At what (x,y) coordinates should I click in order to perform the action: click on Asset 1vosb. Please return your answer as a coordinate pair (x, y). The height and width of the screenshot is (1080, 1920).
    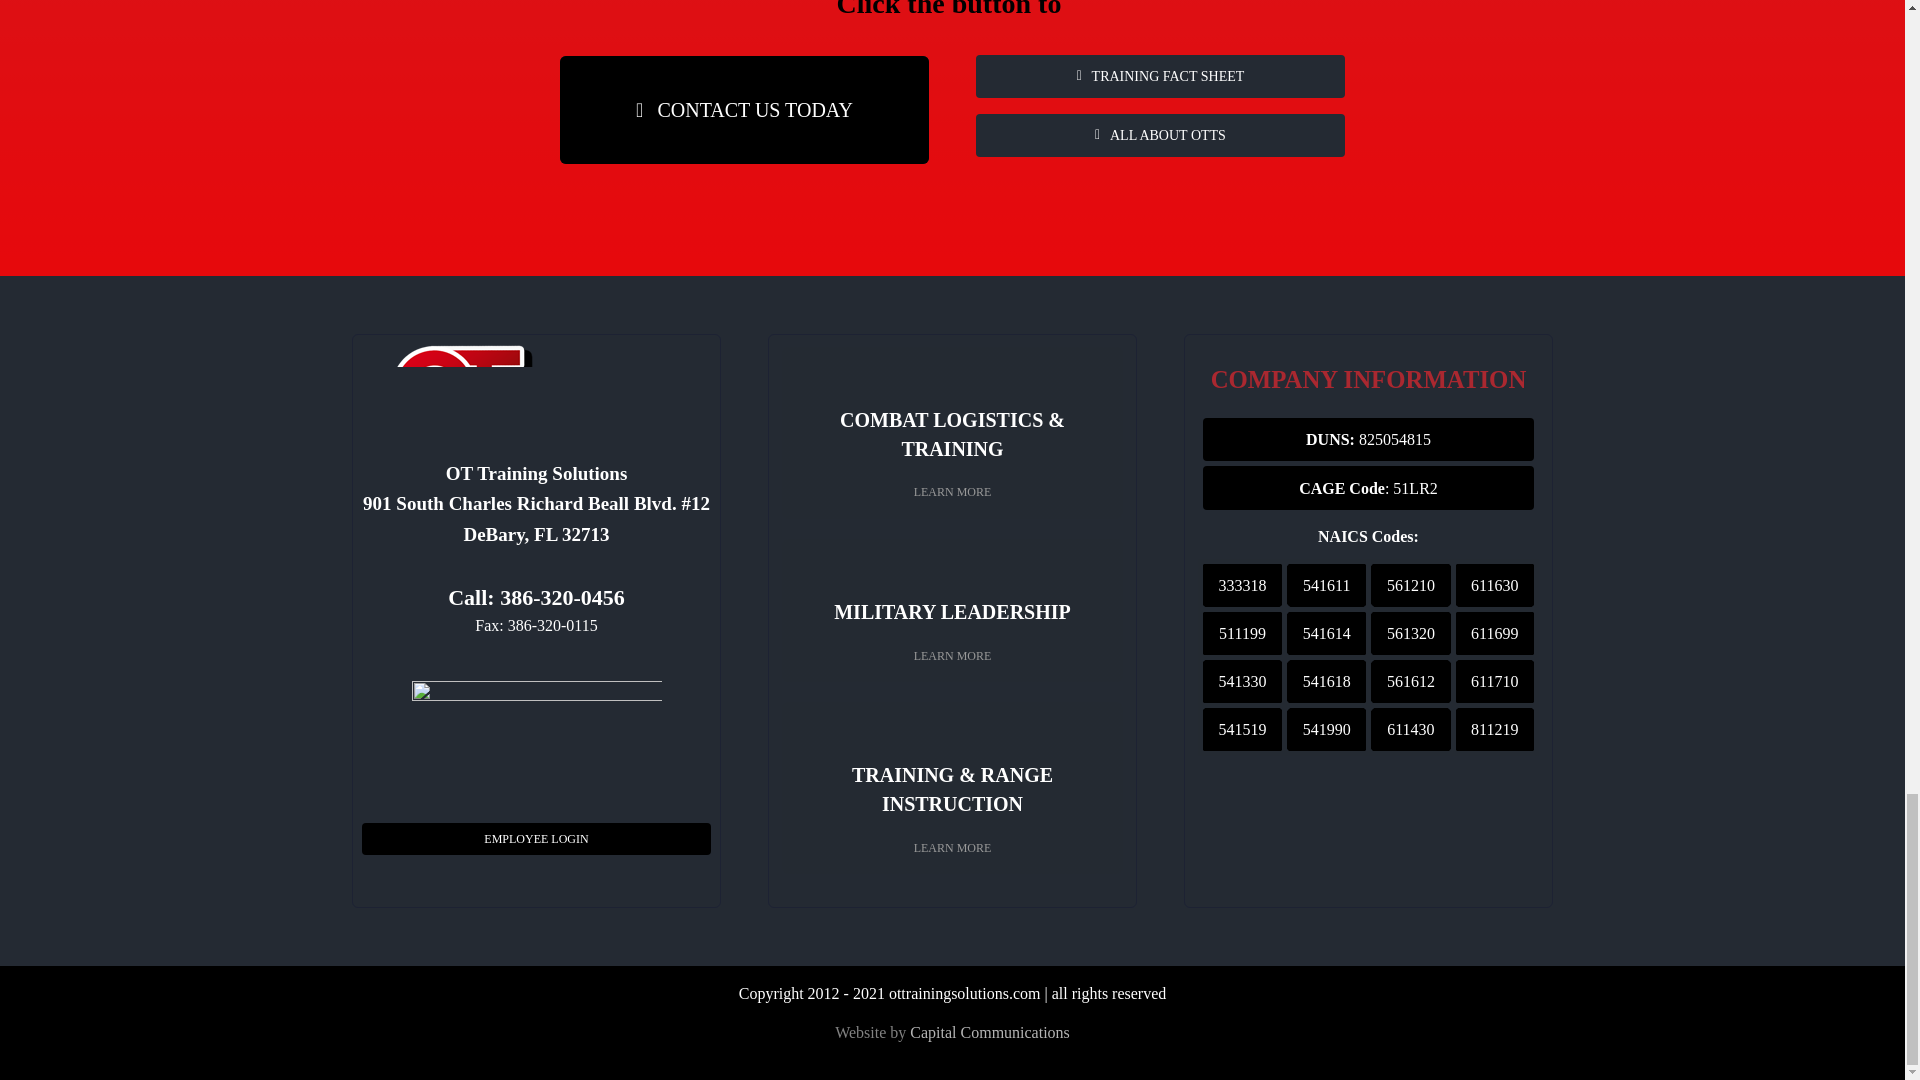
    Looking at the image, I should click on (537, 739).